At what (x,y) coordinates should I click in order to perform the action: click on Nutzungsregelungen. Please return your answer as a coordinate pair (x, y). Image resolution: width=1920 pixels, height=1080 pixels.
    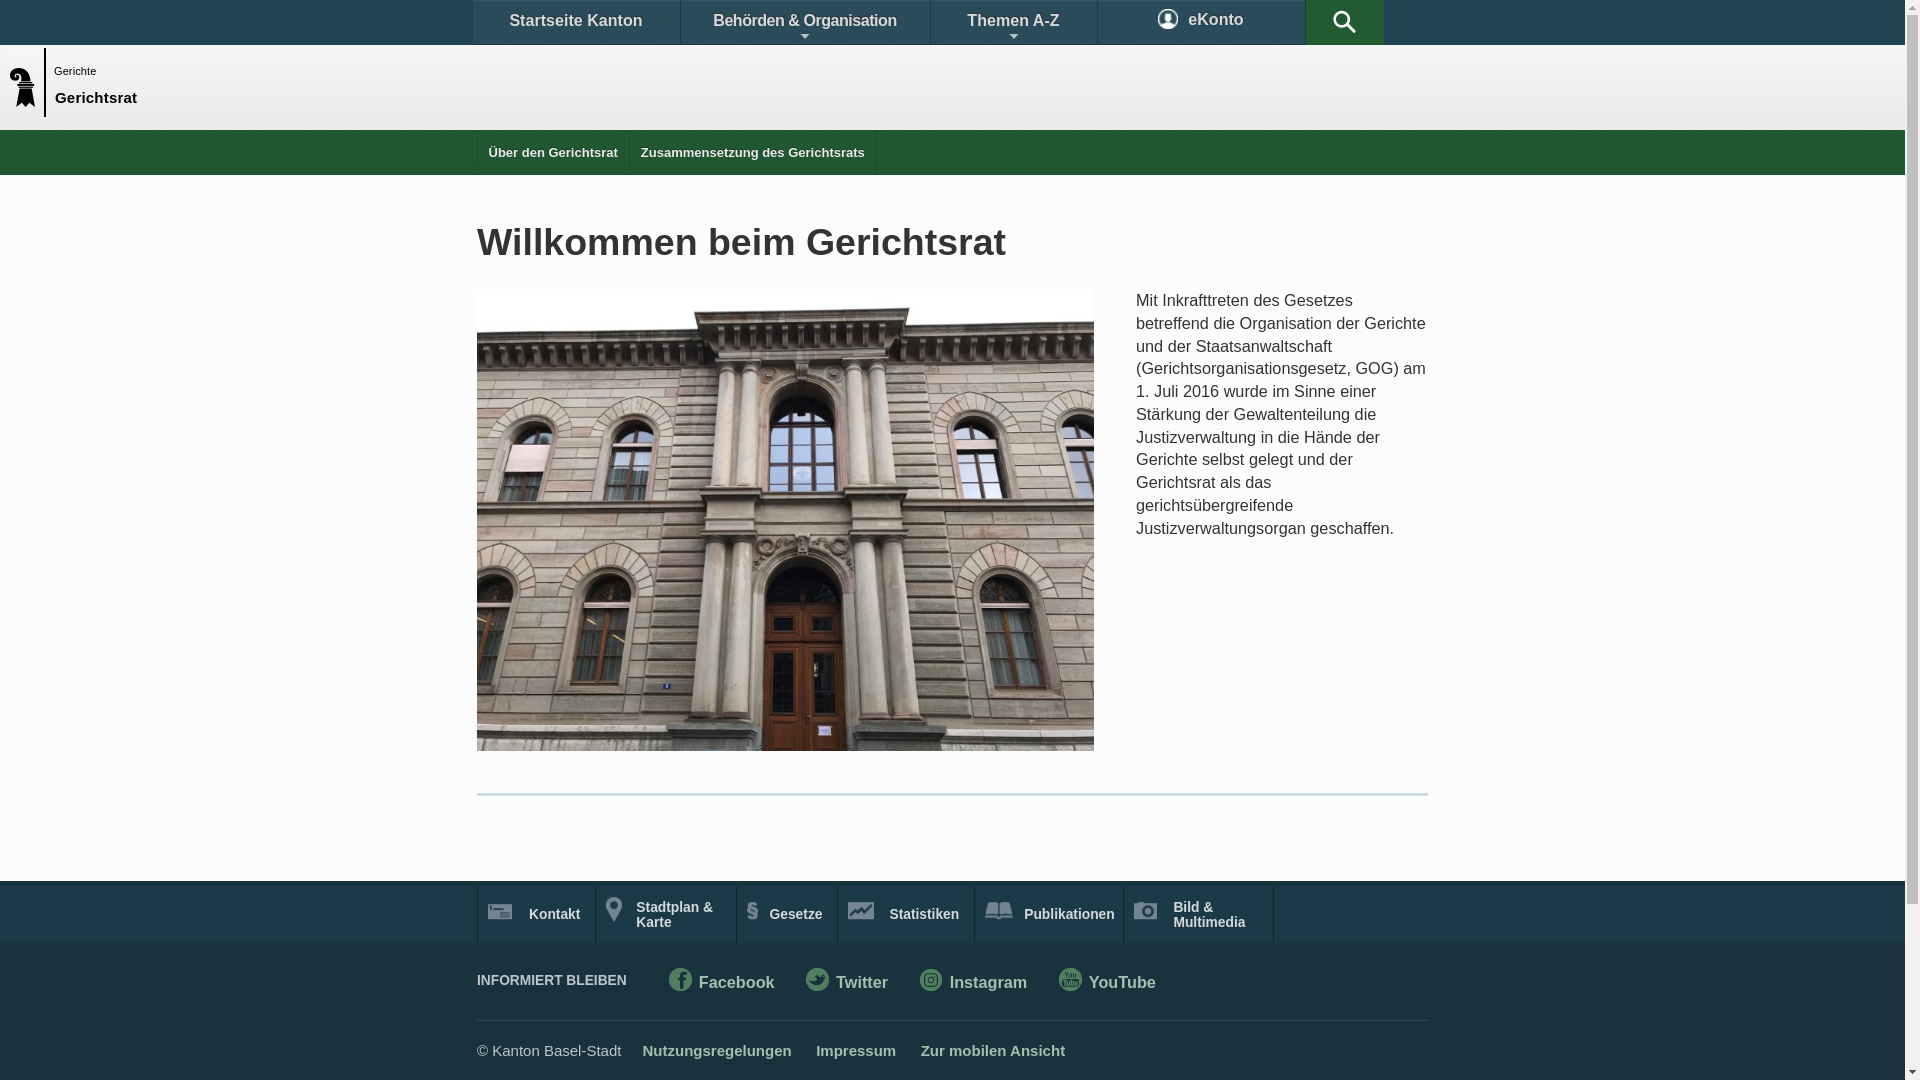
    Looking at the image, I should click on (716, 1050).